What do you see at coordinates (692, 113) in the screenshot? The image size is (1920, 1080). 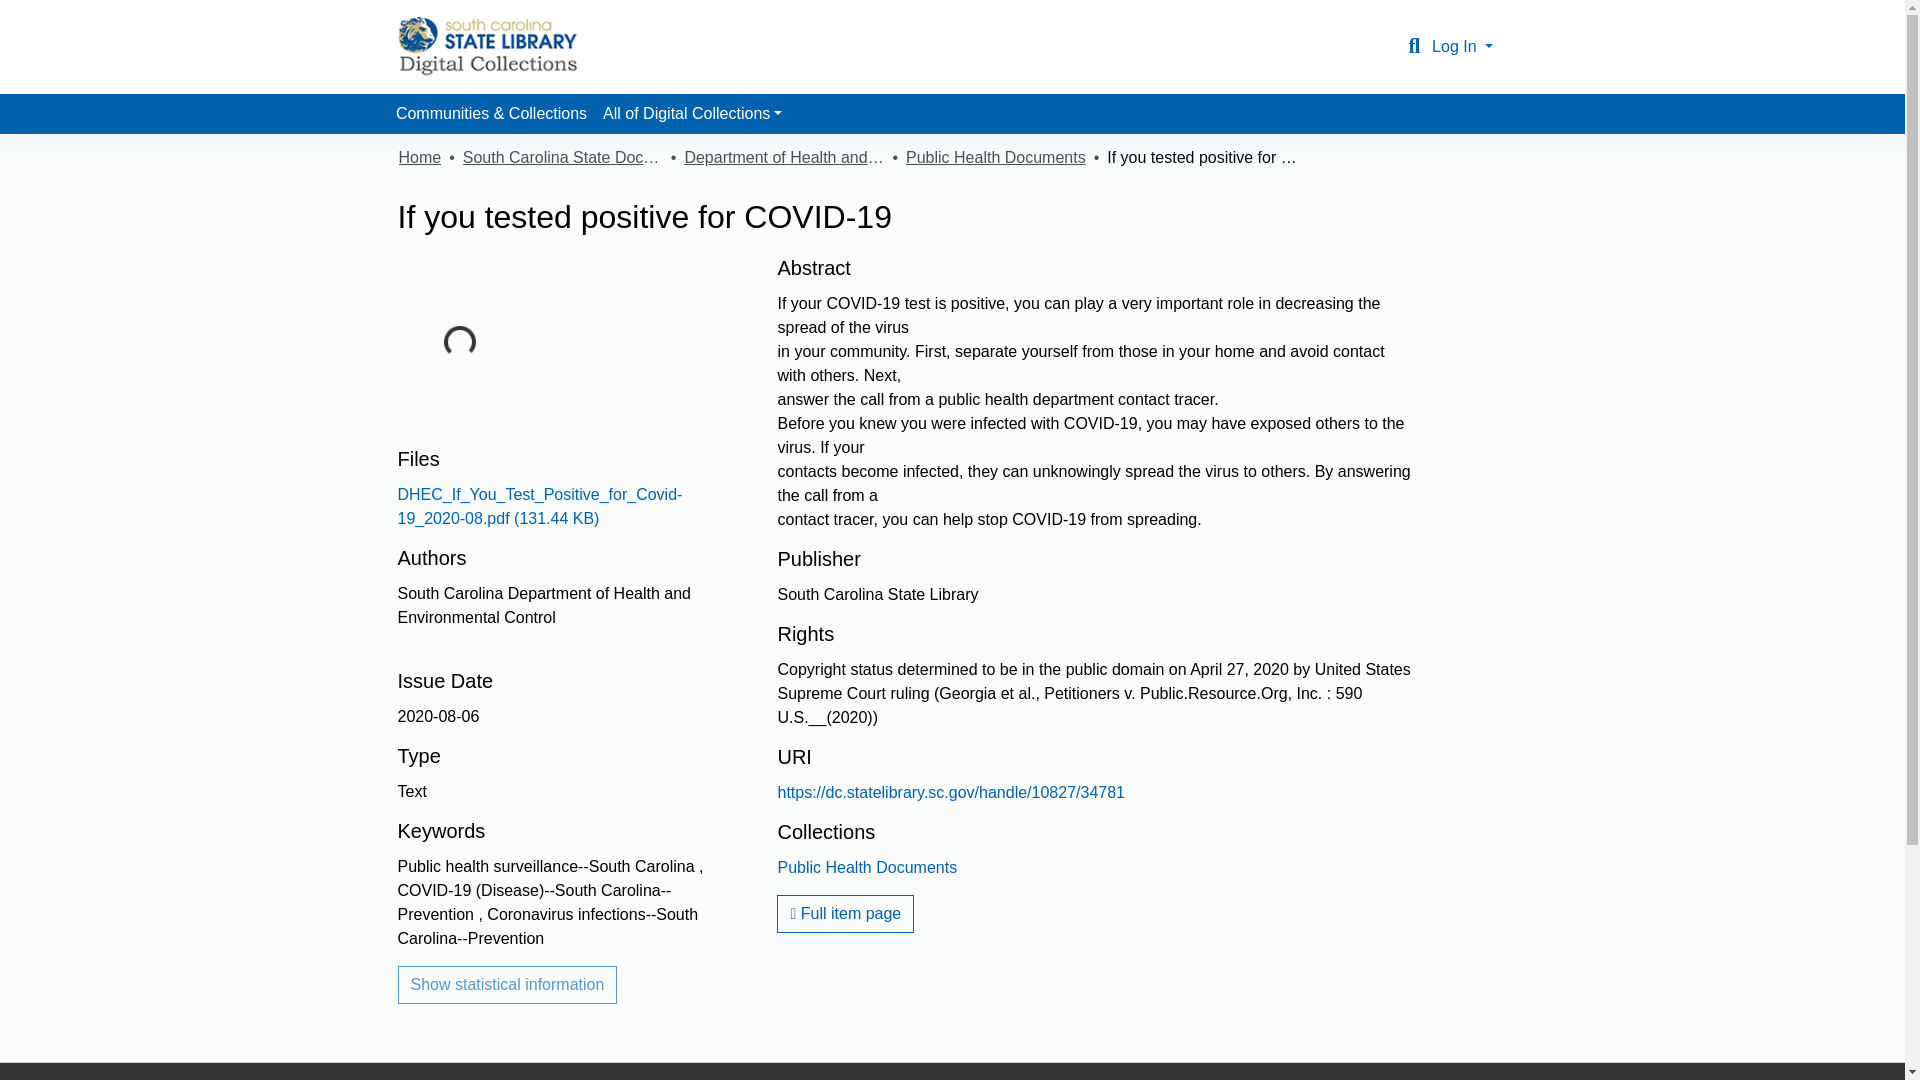 I see `All of Digital Collections` at bounding box center [692, 113].